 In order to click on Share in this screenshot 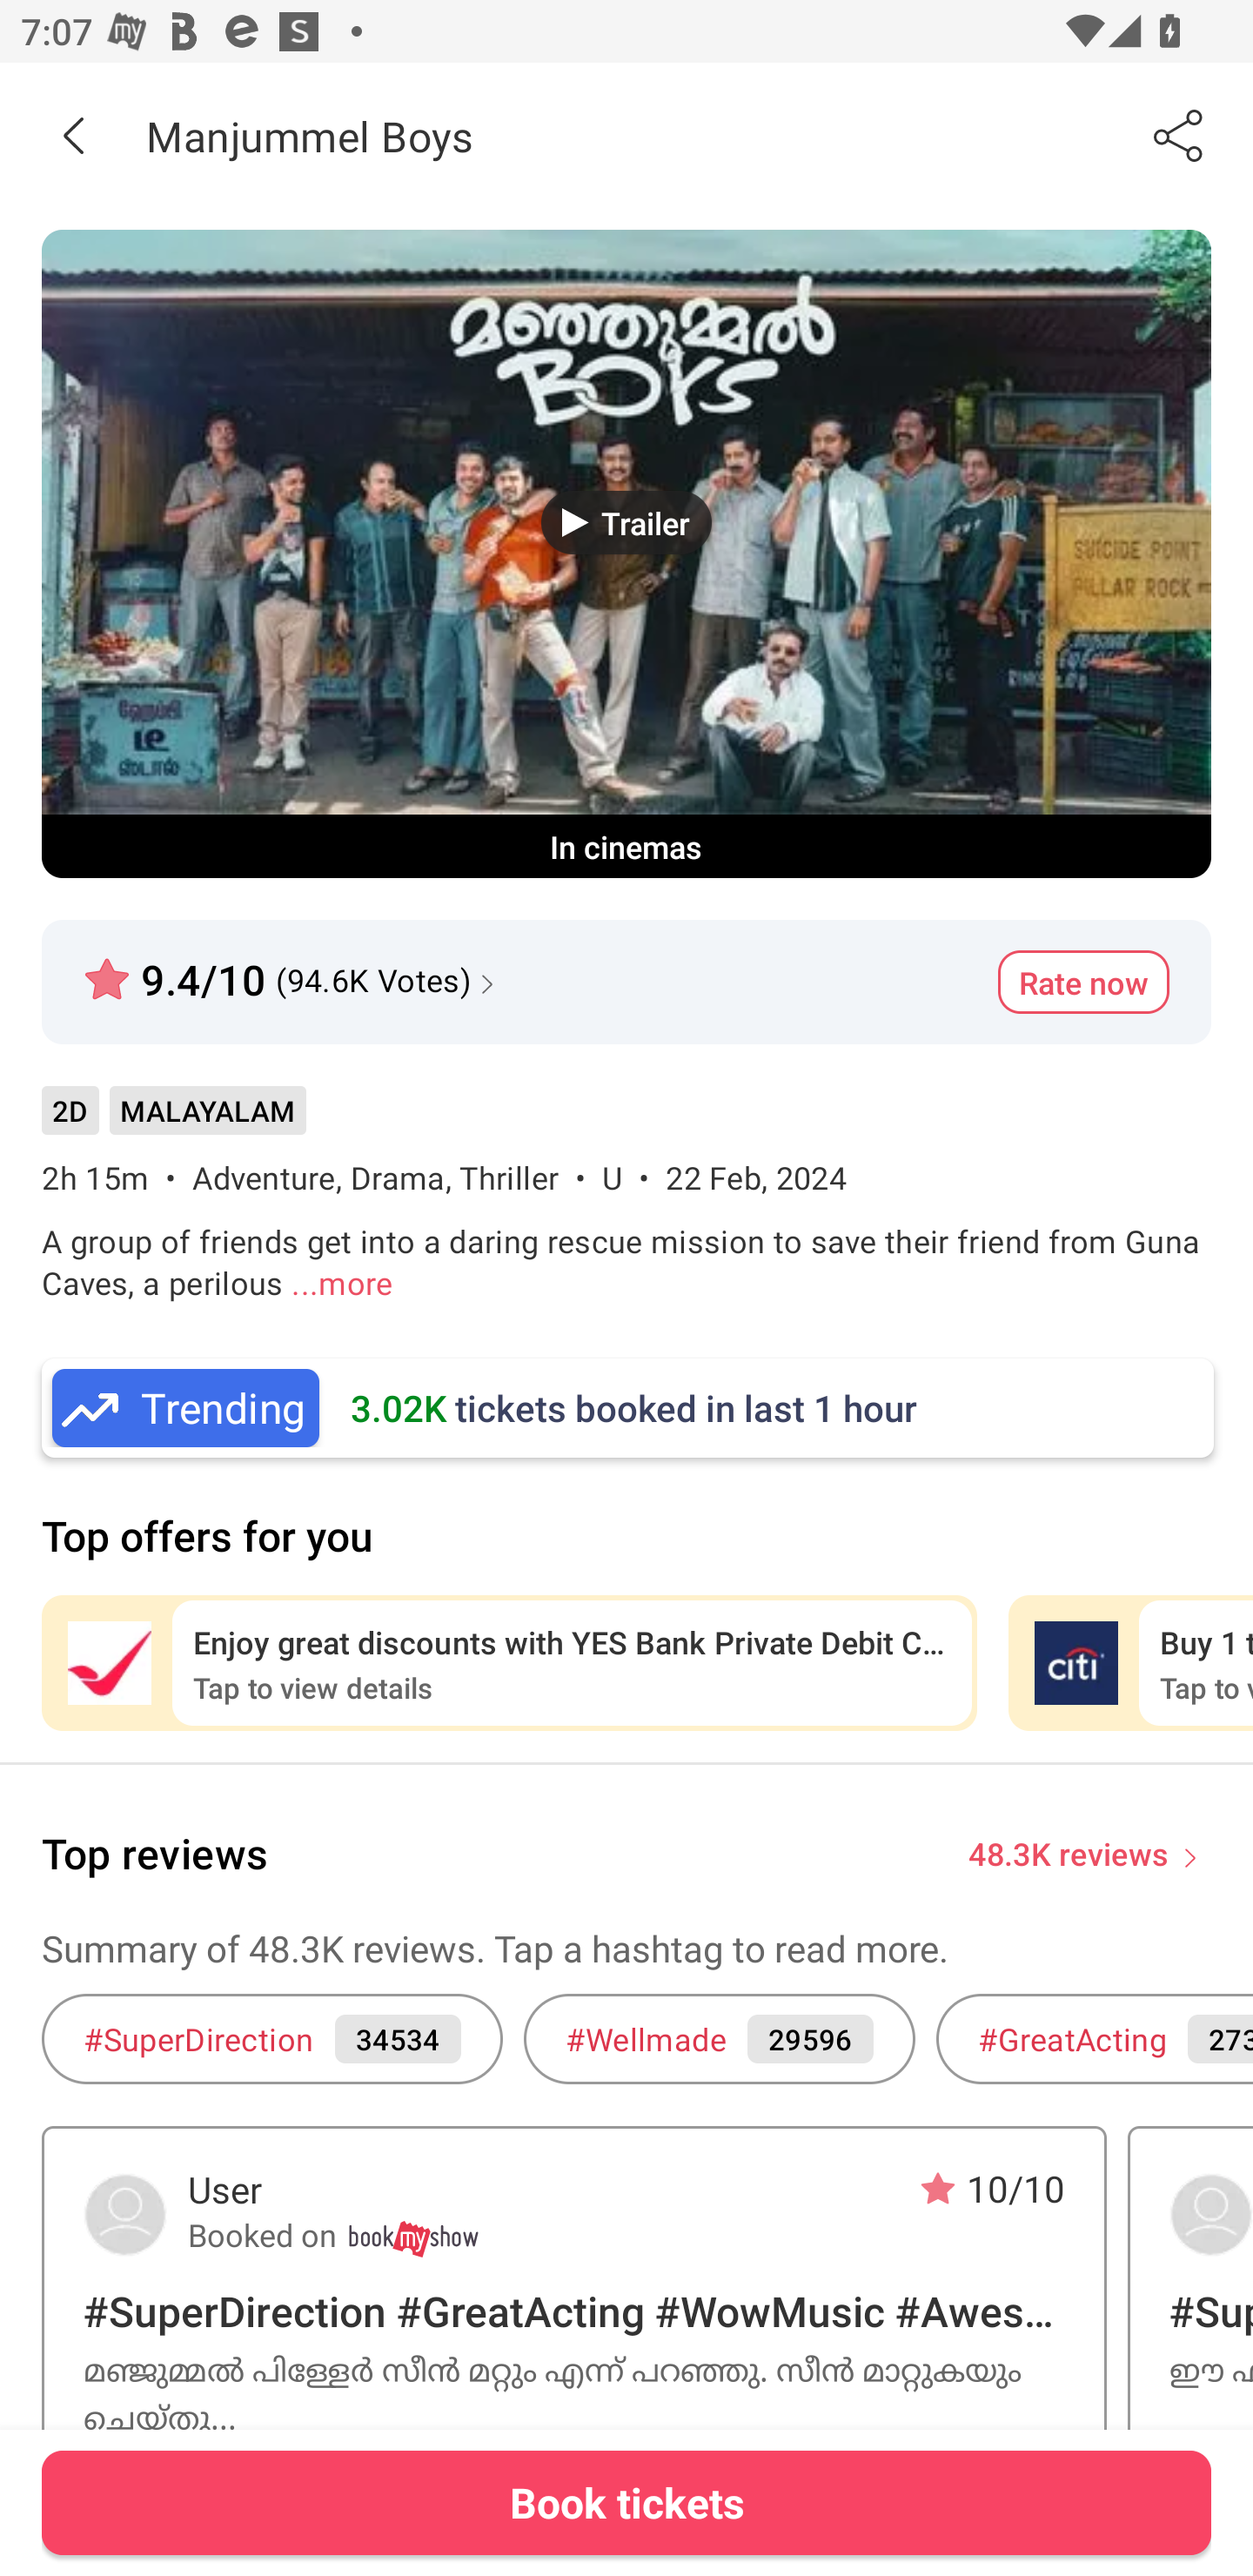, I will do `click(1180, 135)`.